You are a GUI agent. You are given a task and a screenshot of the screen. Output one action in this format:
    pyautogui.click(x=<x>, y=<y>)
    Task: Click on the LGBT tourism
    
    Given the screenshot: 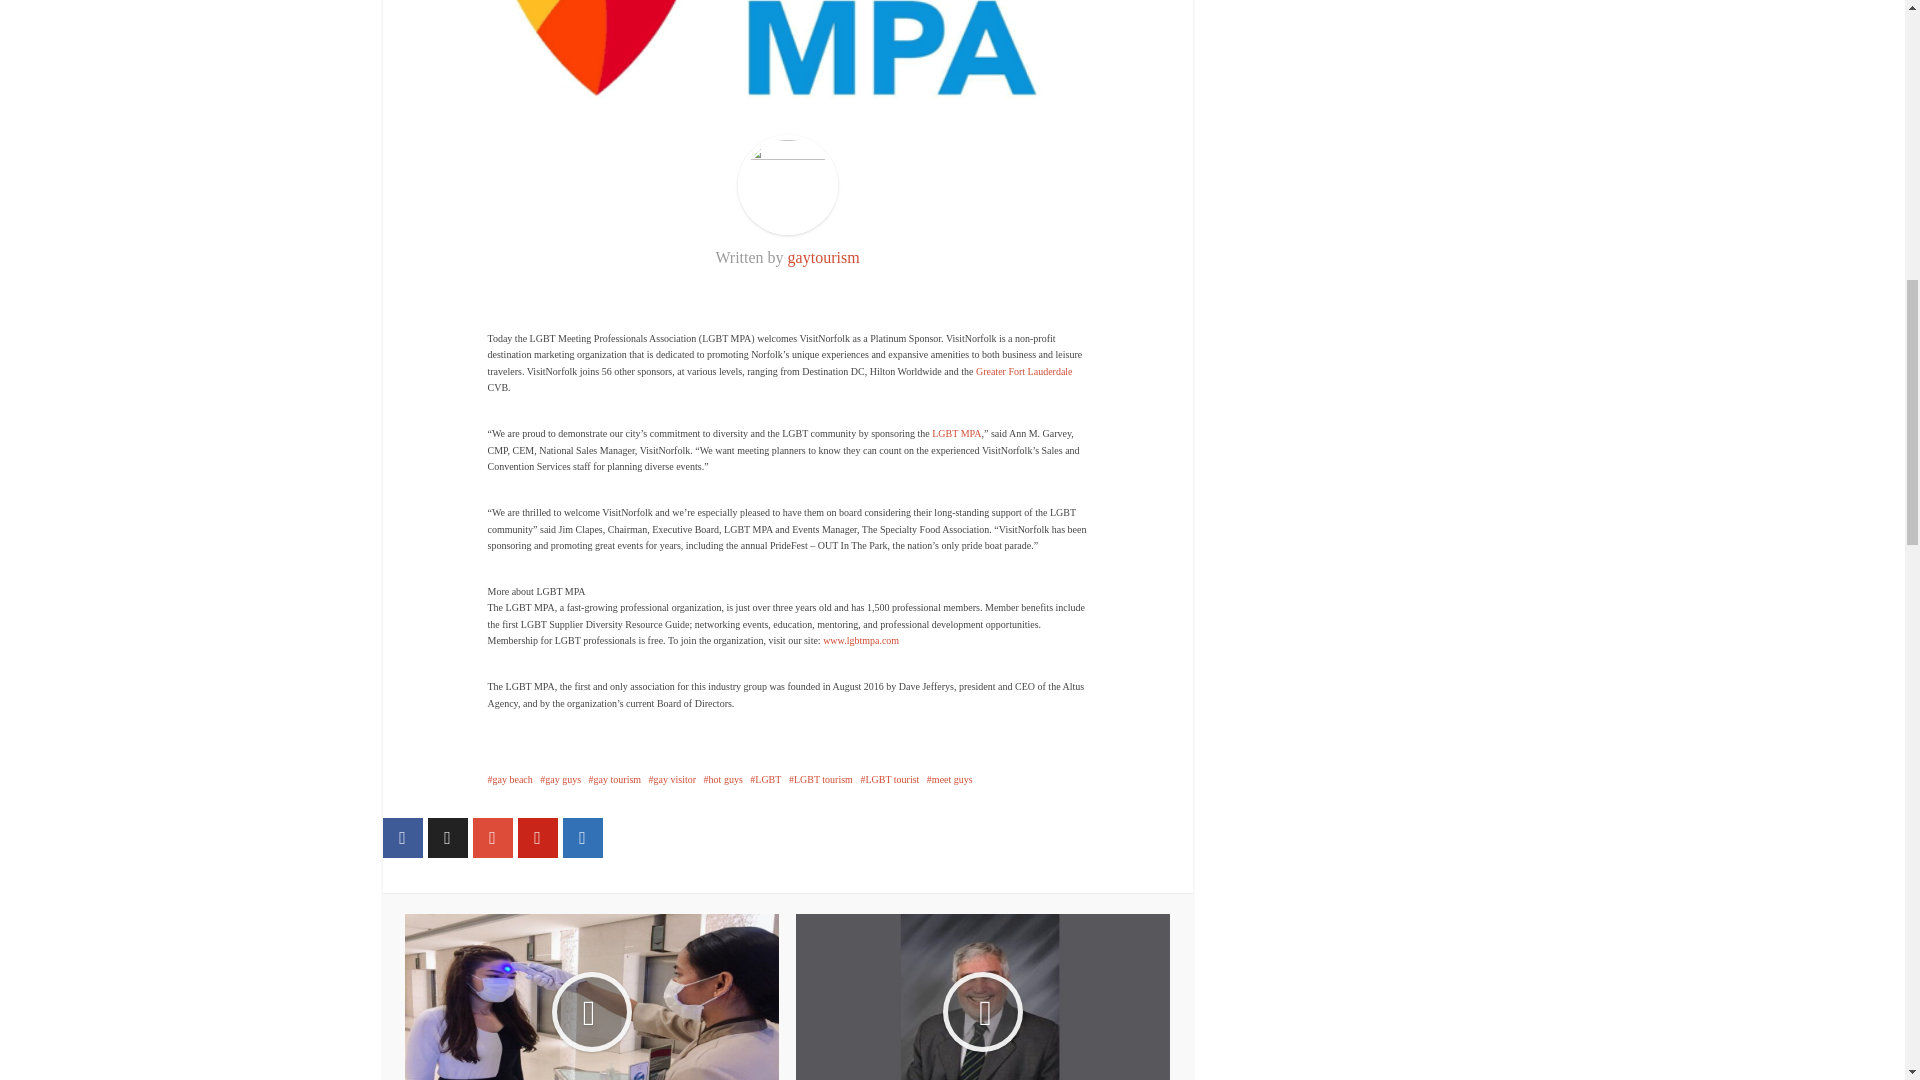 What is the action you would take?
    pyautogui.click(x=820, y=780)
    